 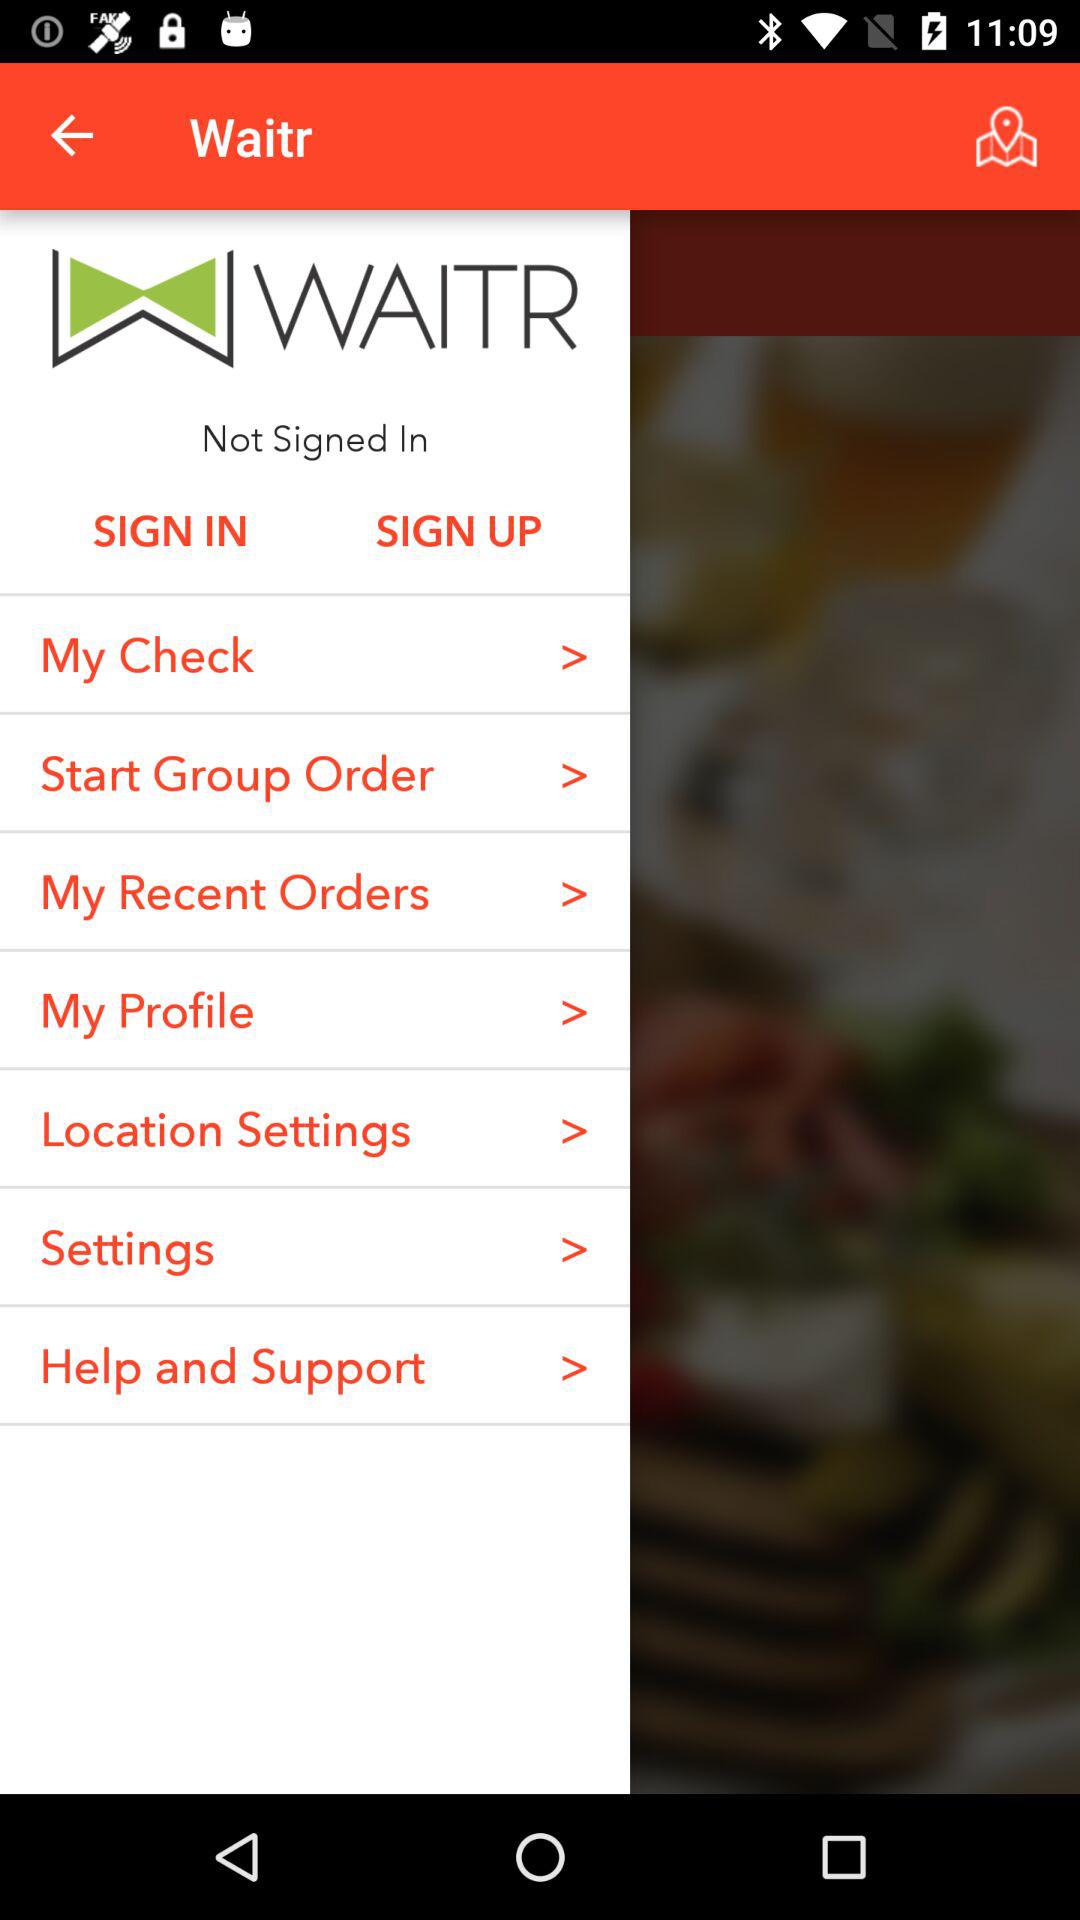 What do you see at coordinates (146, 1009) in the screenshot?
I see `jump to the my profile item` at bounding box center [146, 1009].